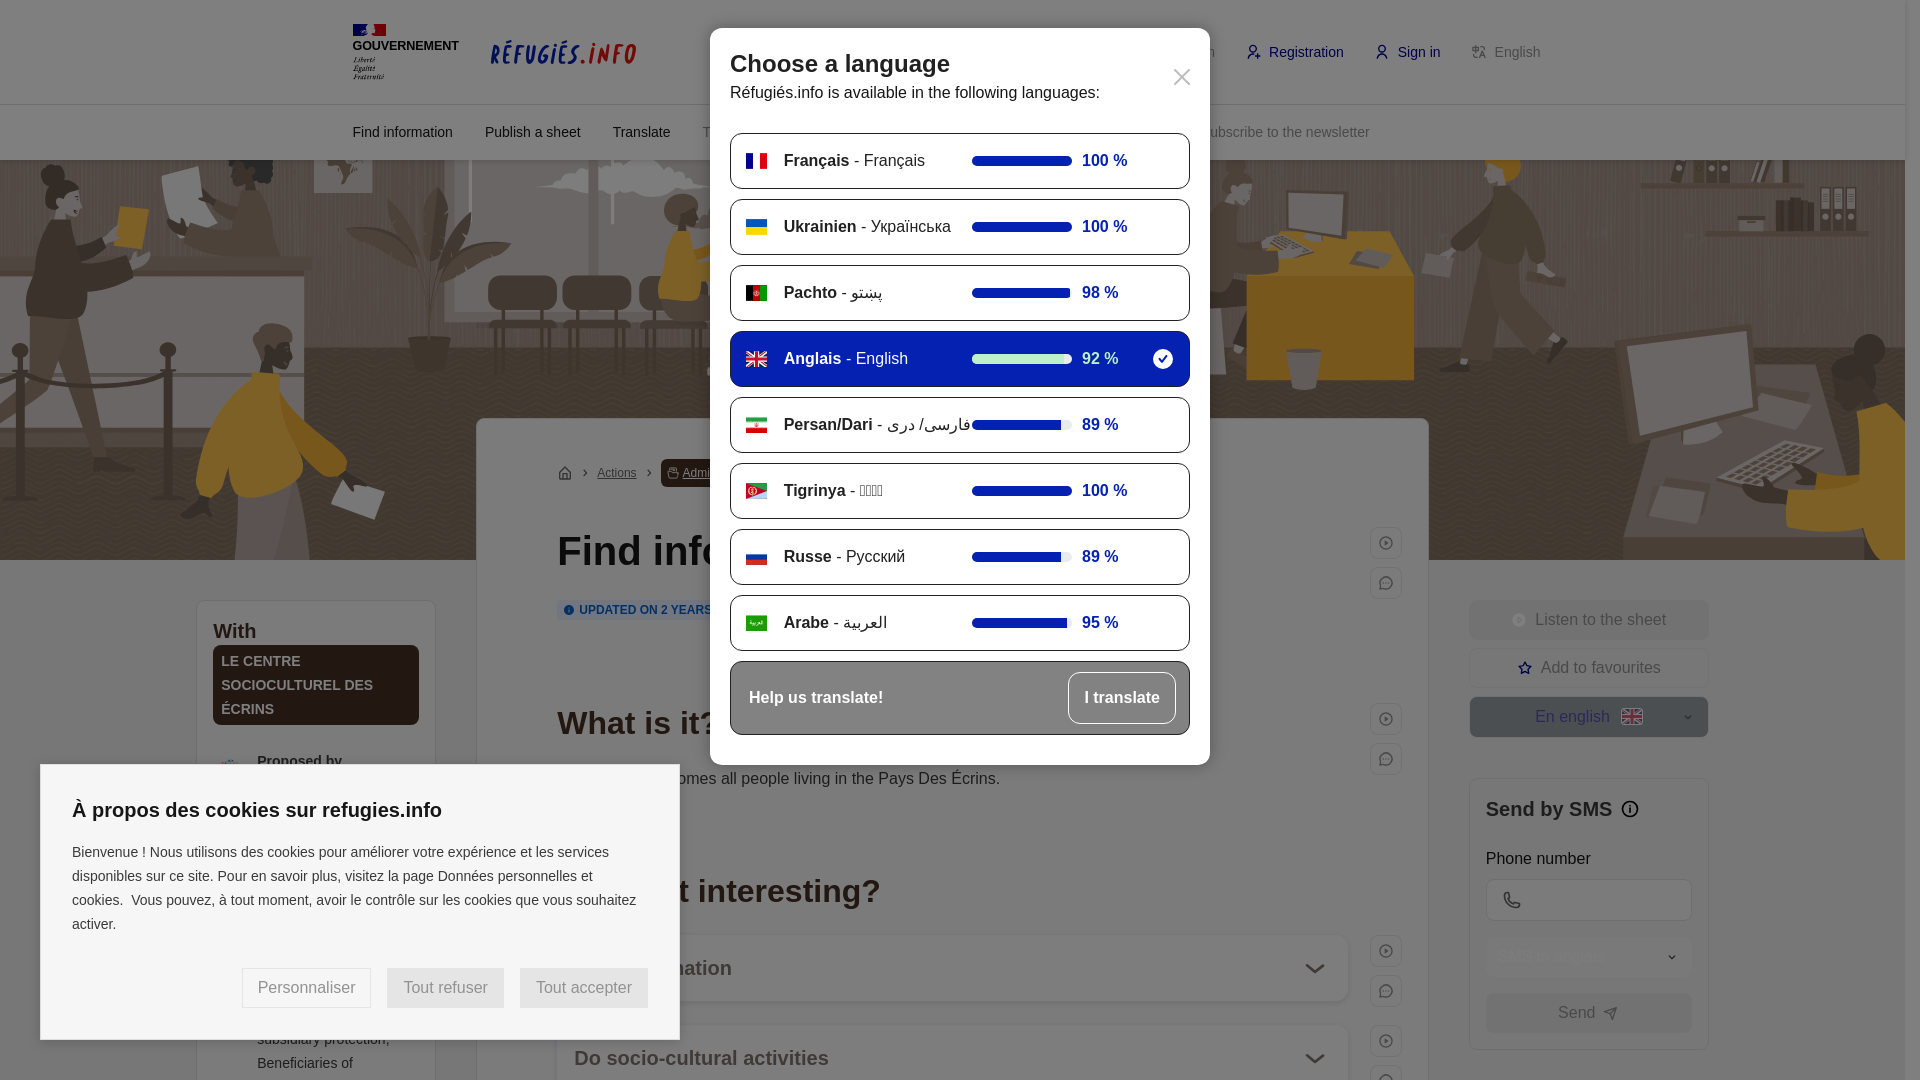  Describe the element at coordinates (1090, 131) in the screenshot. I see `Download the application` at that location.